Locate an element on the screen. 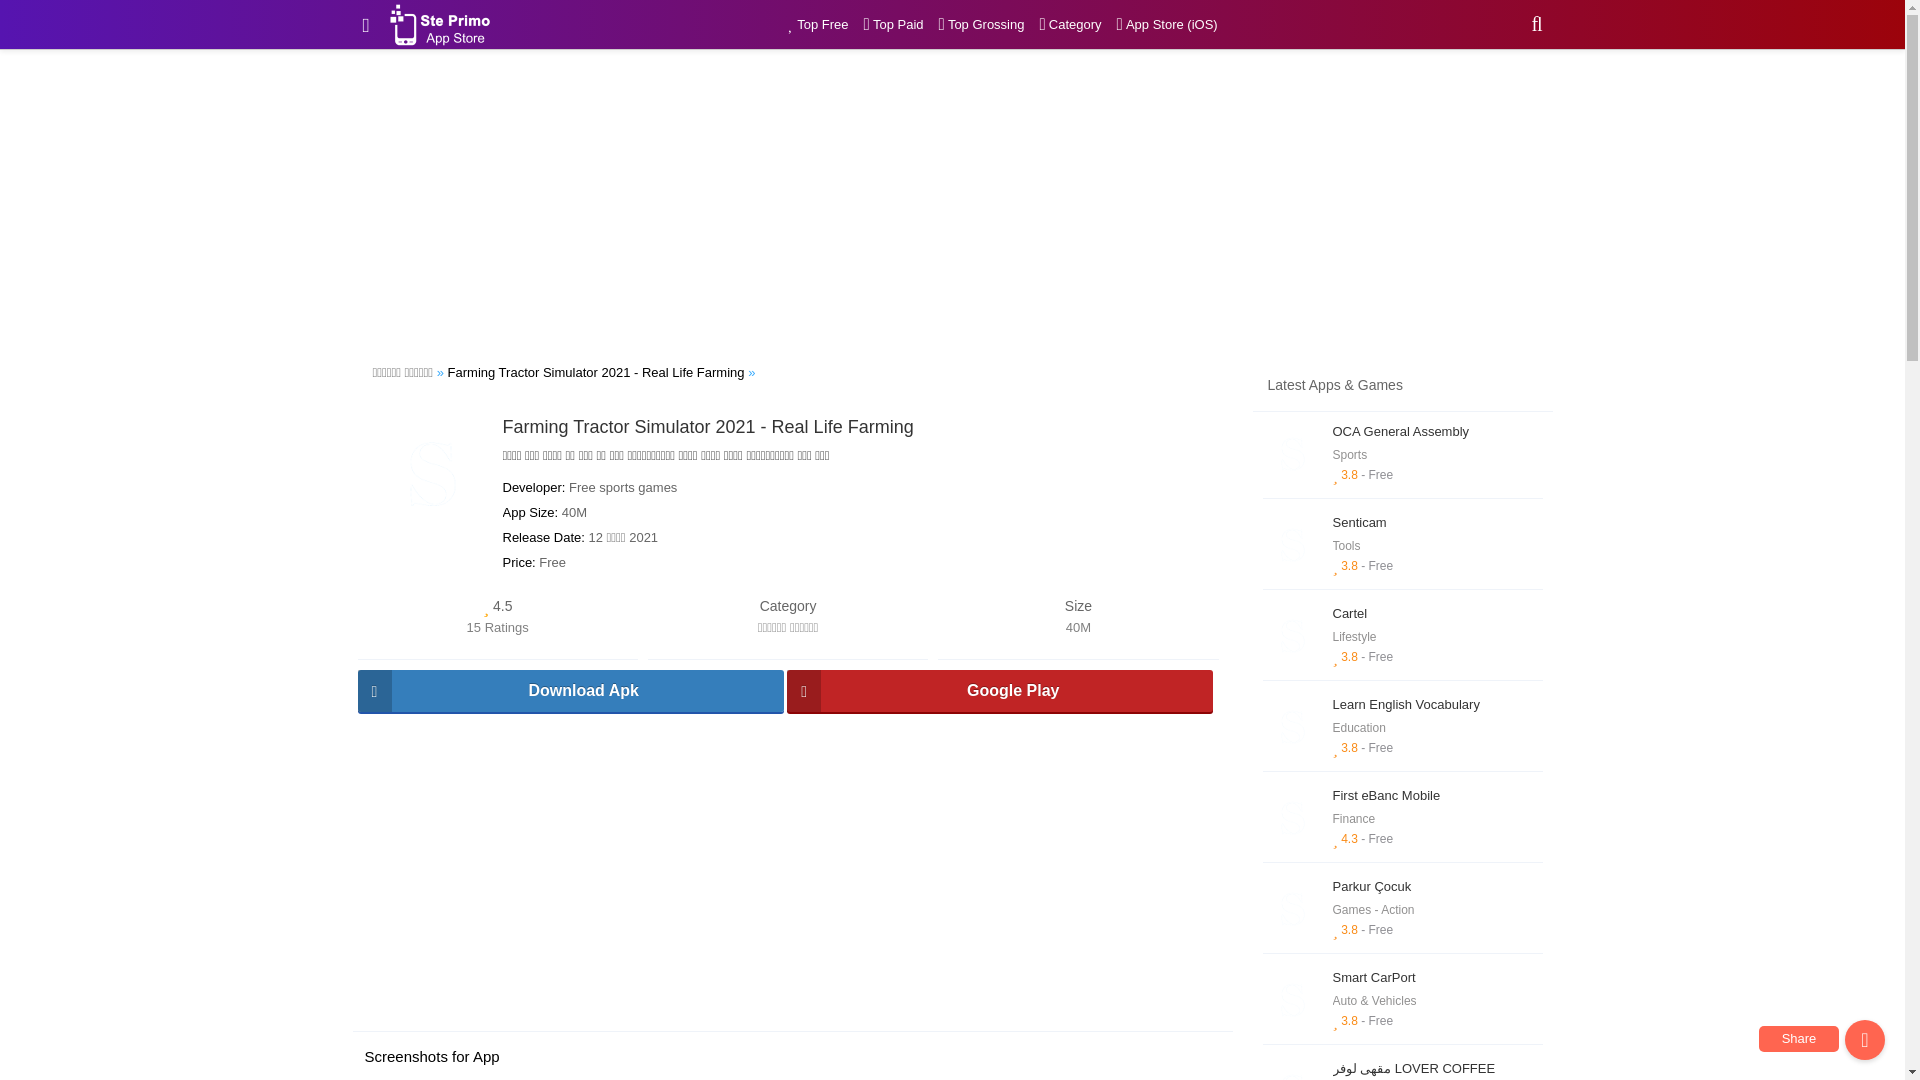 This screenshot has height=1080, width=1920. Google Play is located at coordinates (1000, 691).